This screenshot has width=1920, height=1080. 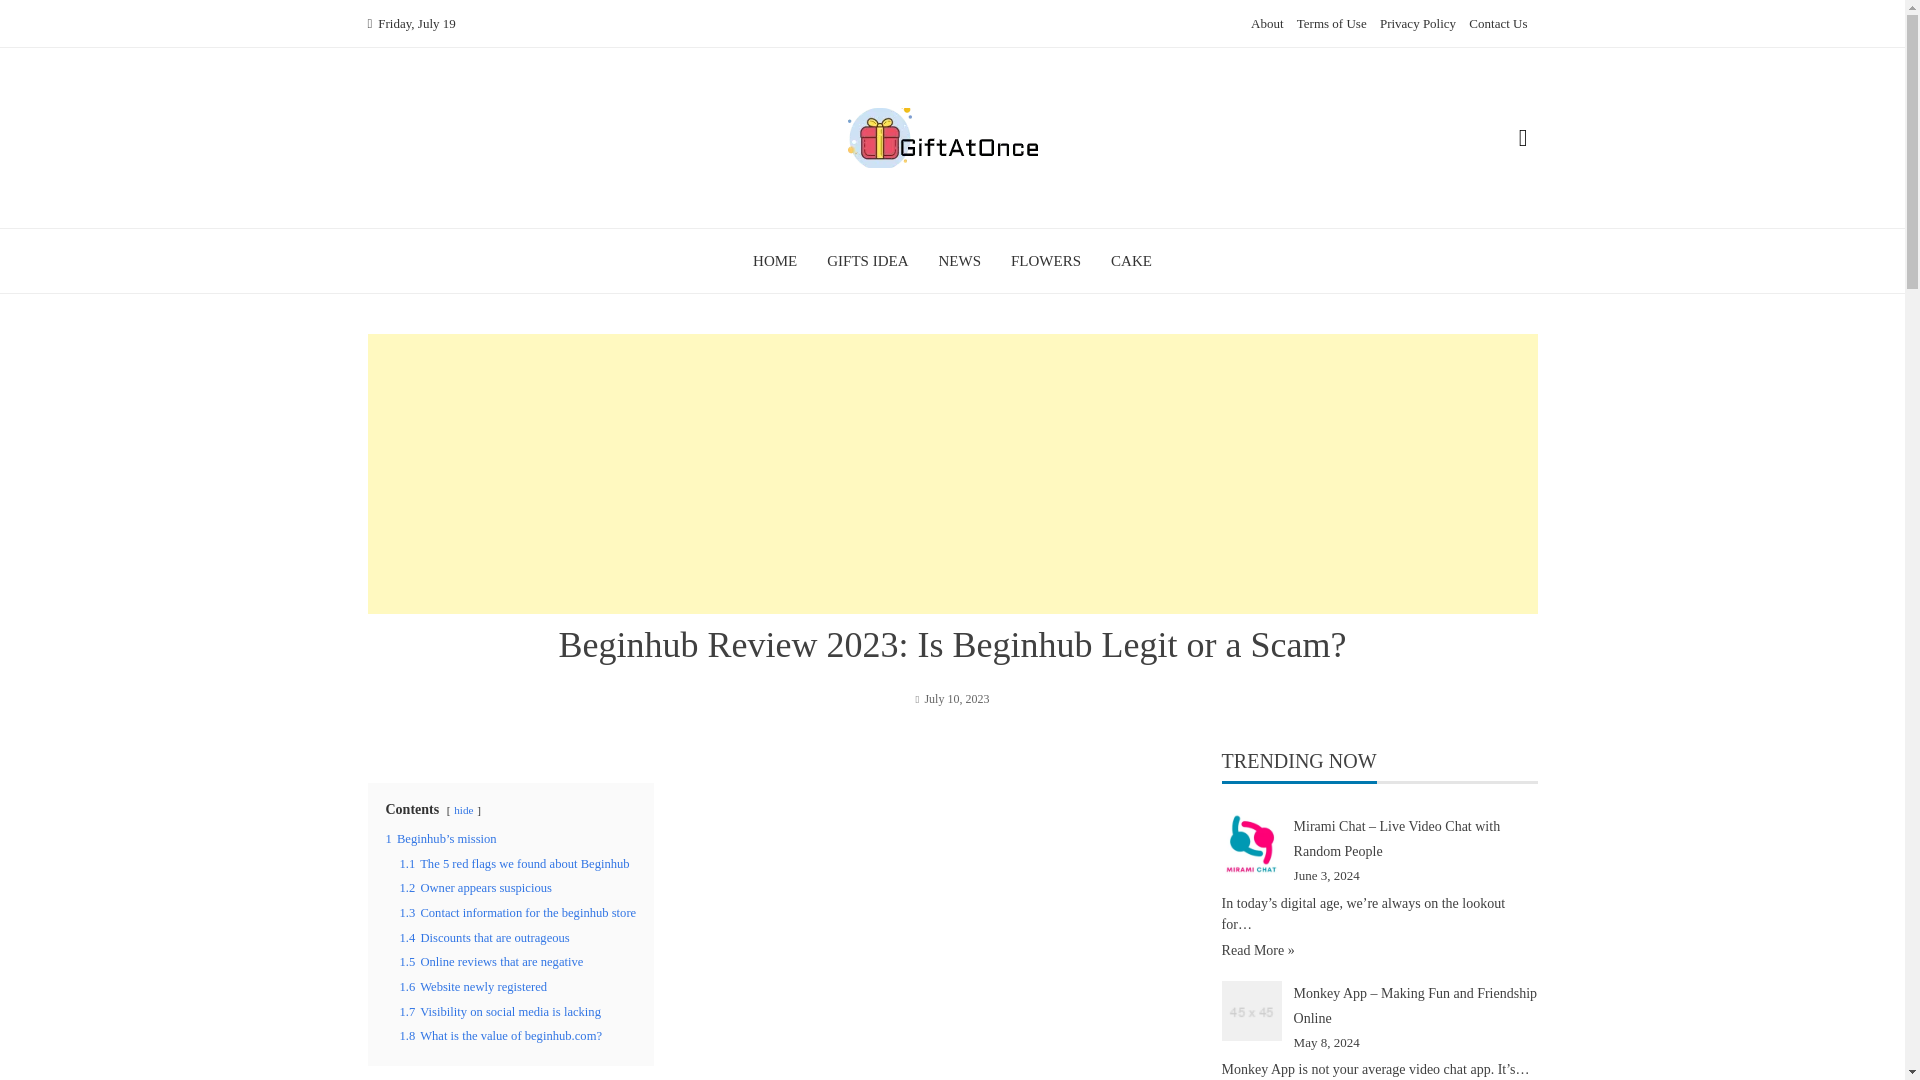 I want to click on 1.6 Website newly registered, so click(x=473, y=986).